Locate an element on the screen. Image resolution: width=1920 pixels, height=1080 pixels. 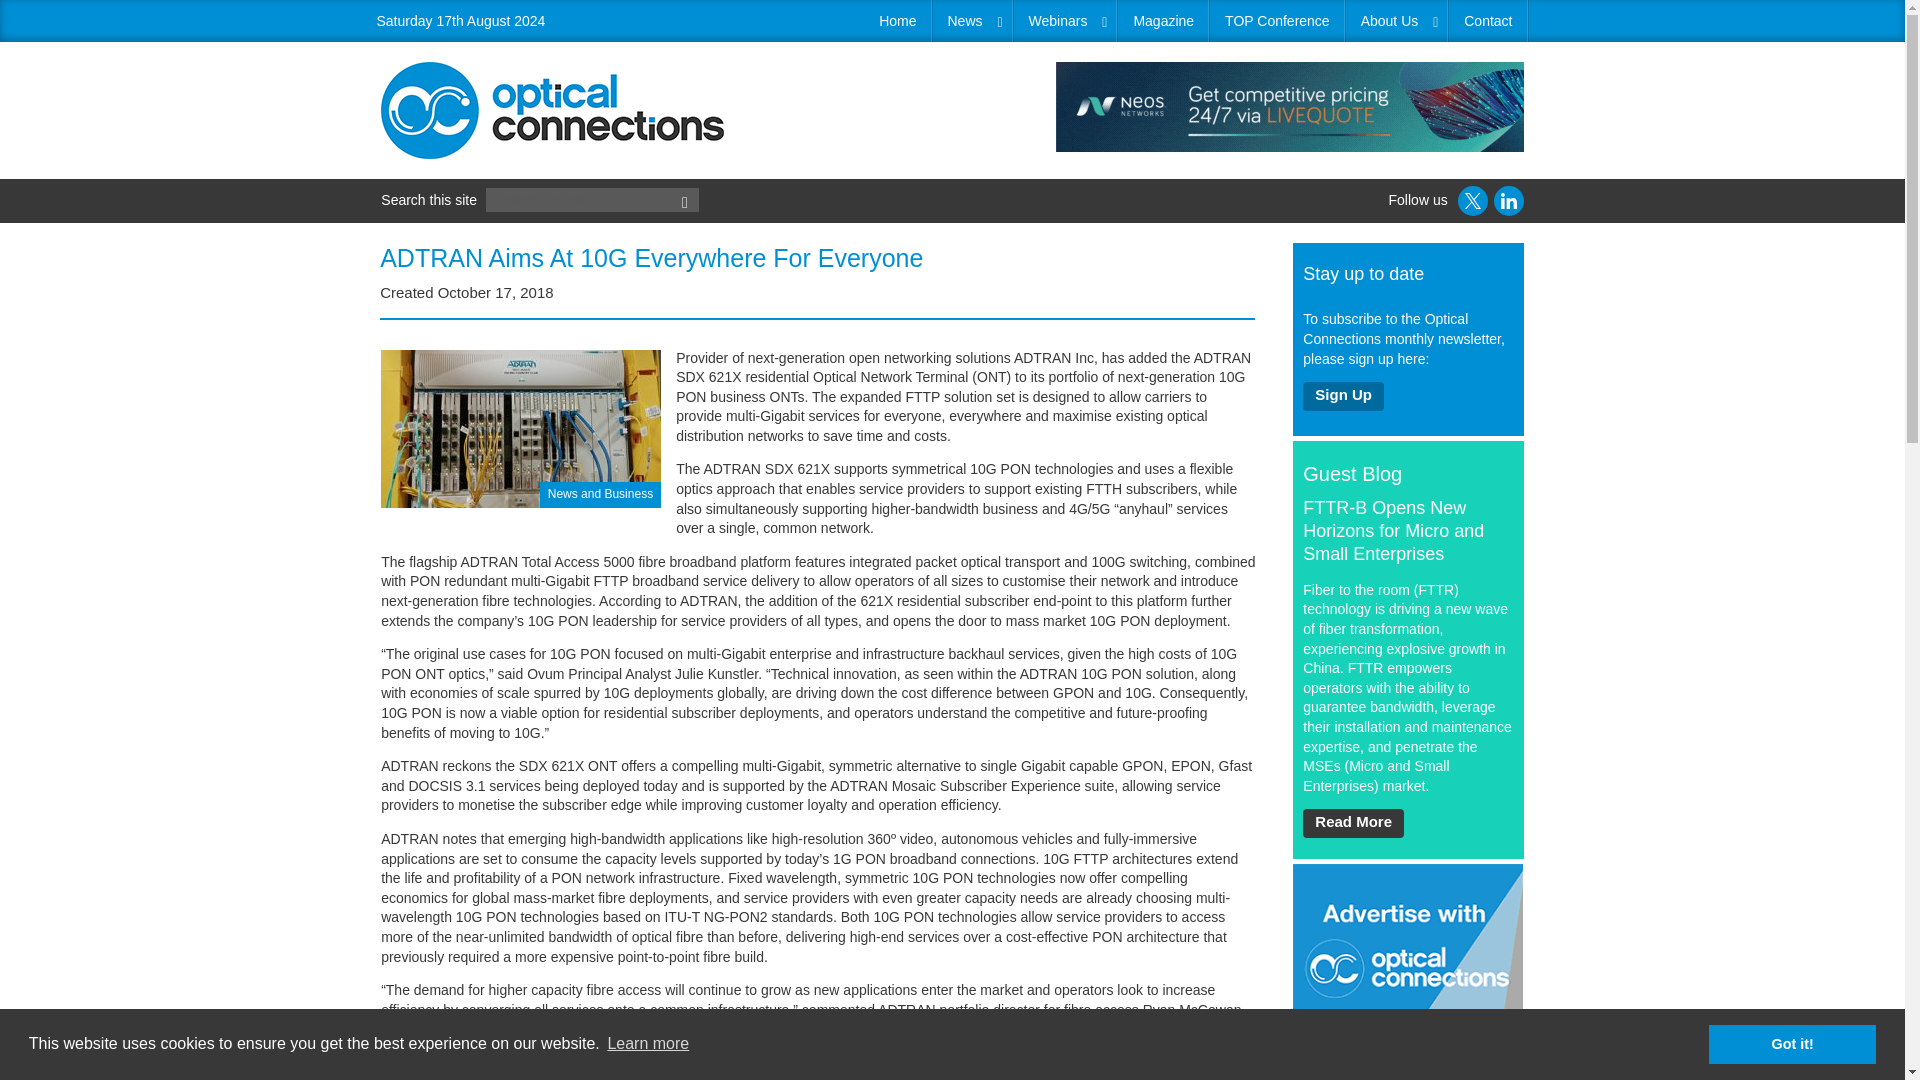
About Us is located at coordinates (1397, 21).